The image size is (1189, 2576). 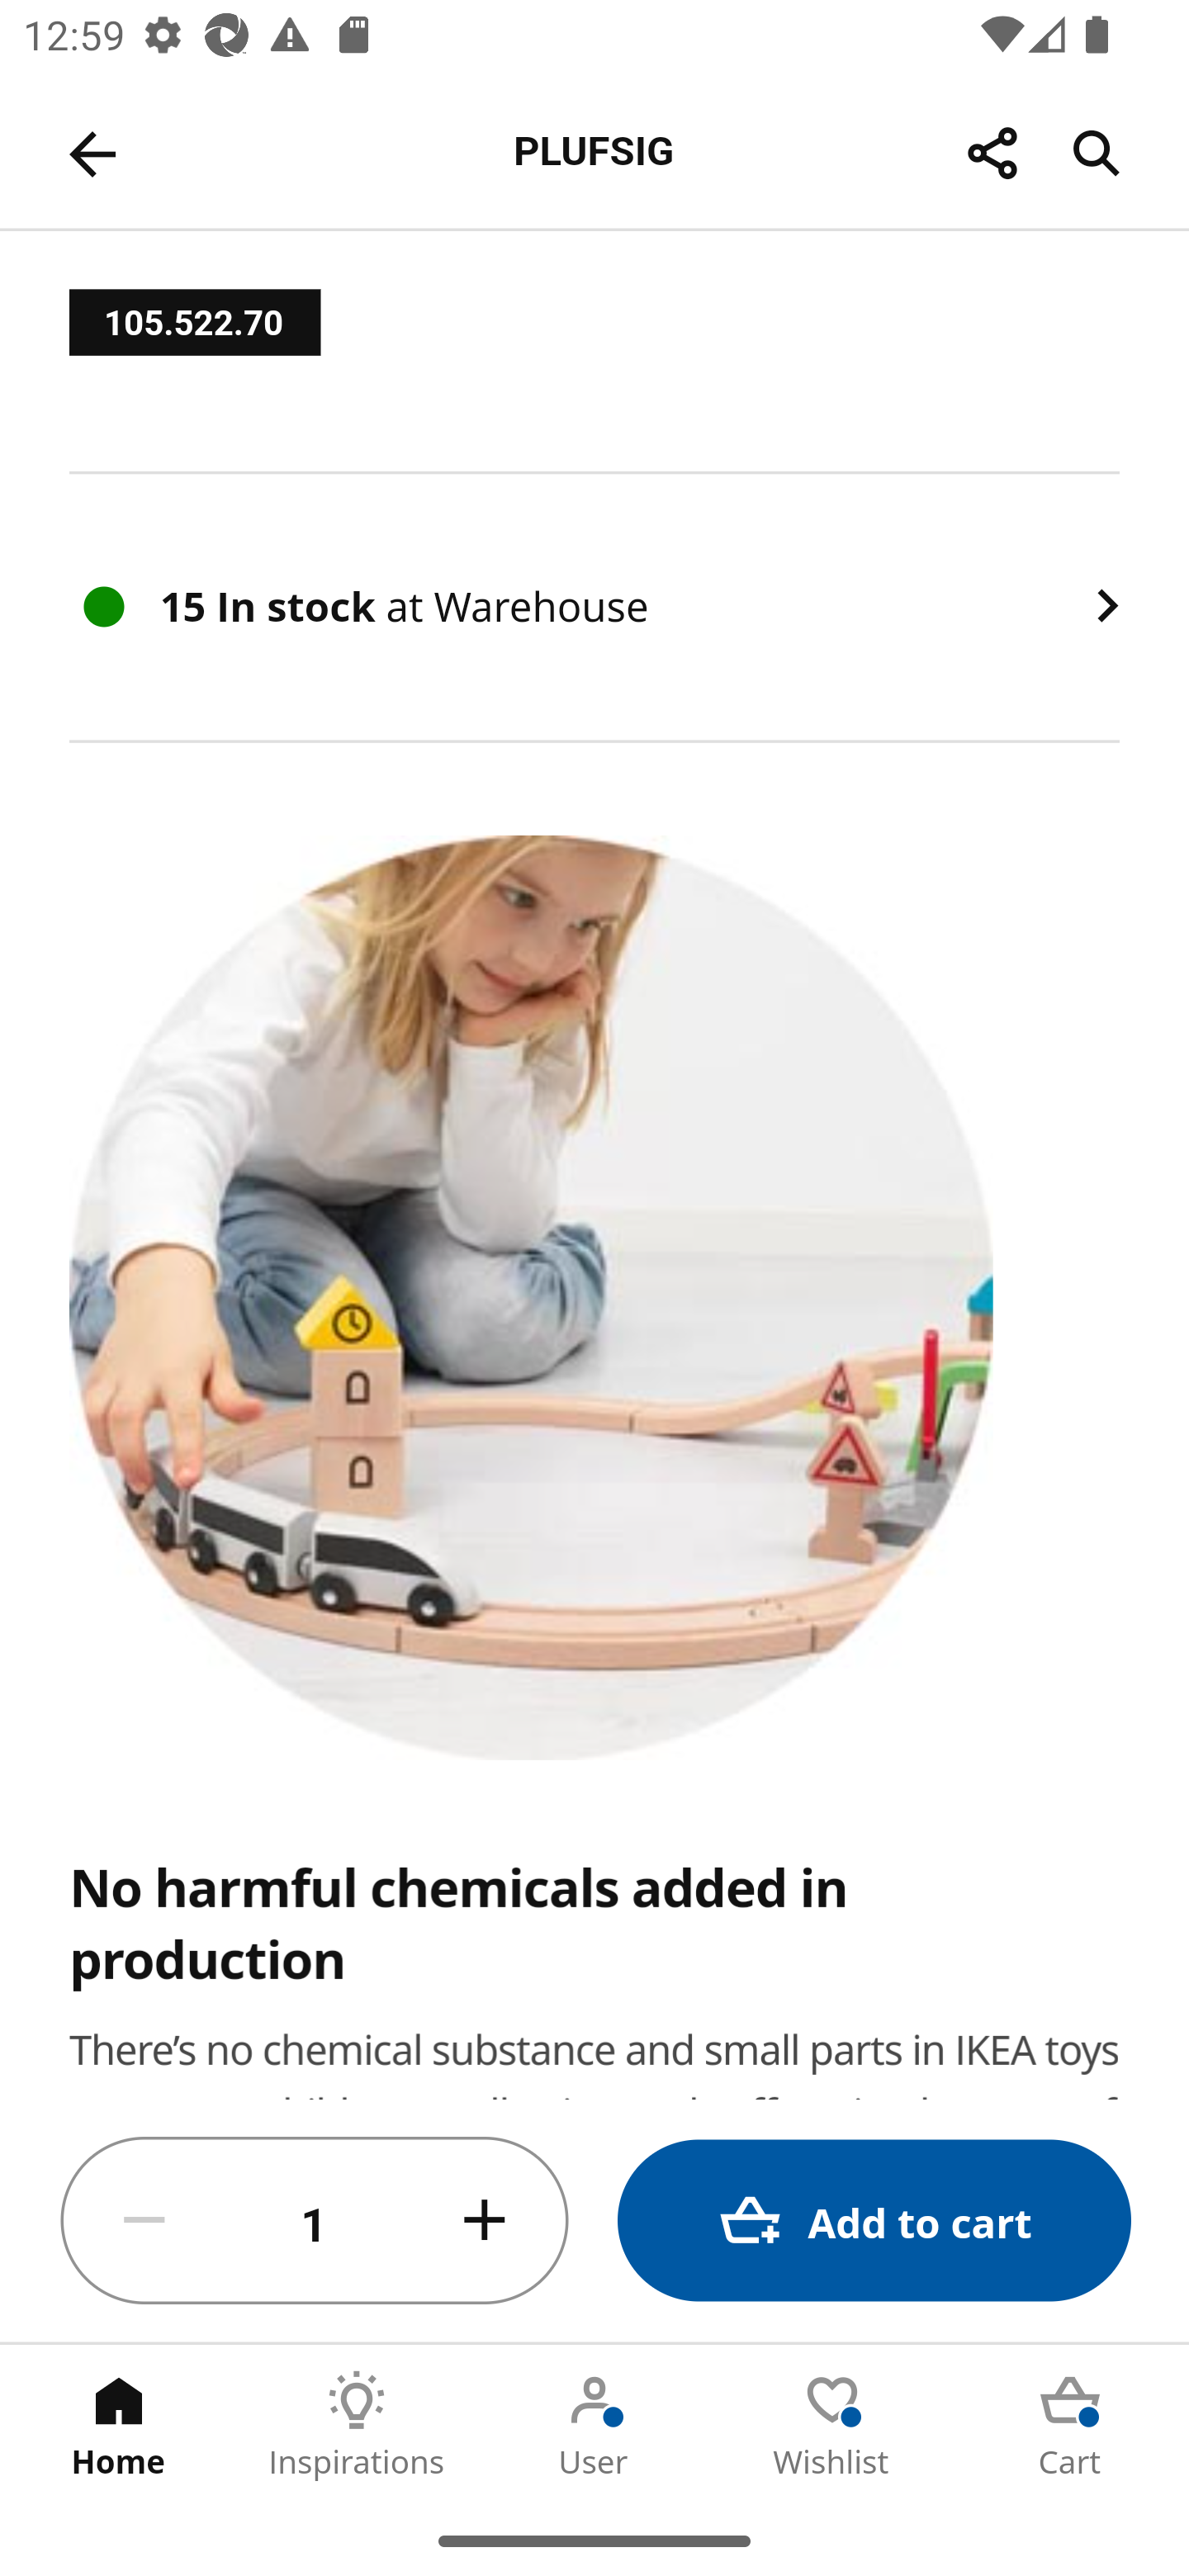 What do you see at coordinates (874, 2221) in the screenshot?
I see `Add to cart` at bounding box center [874, 2221].